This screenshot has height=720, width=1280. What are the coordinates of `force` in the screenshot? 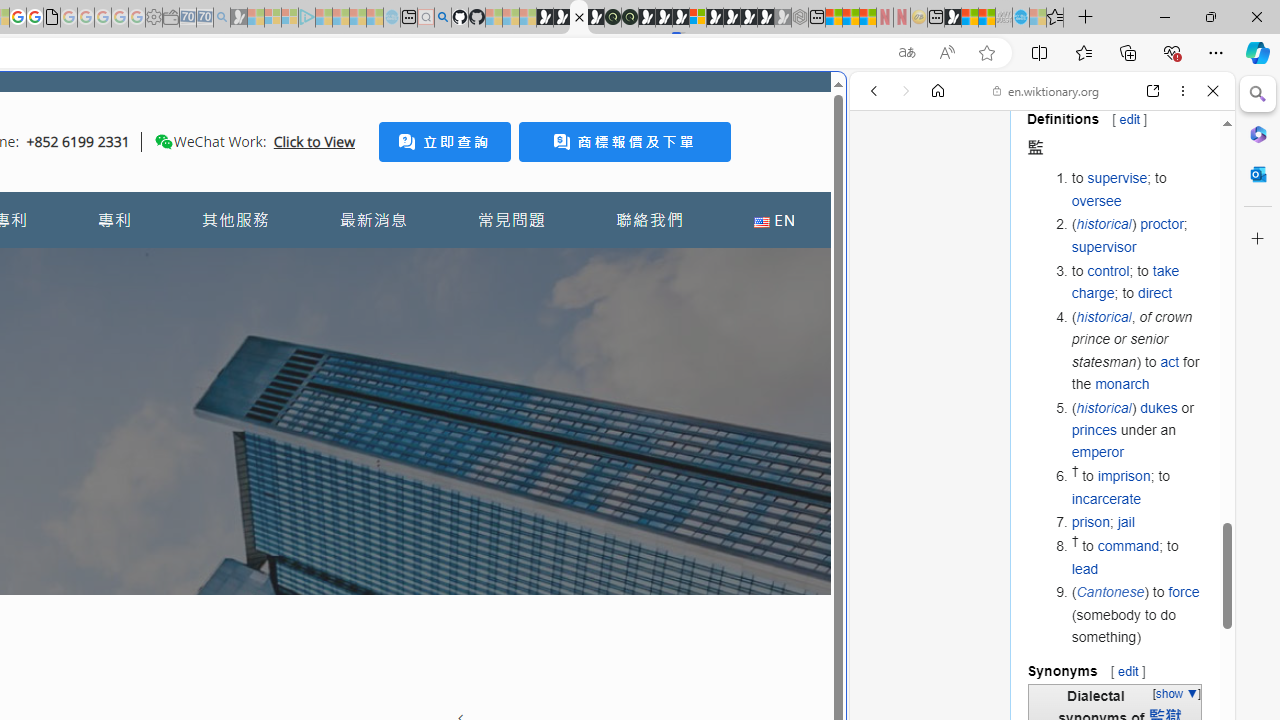 It's located at (1184, 592).